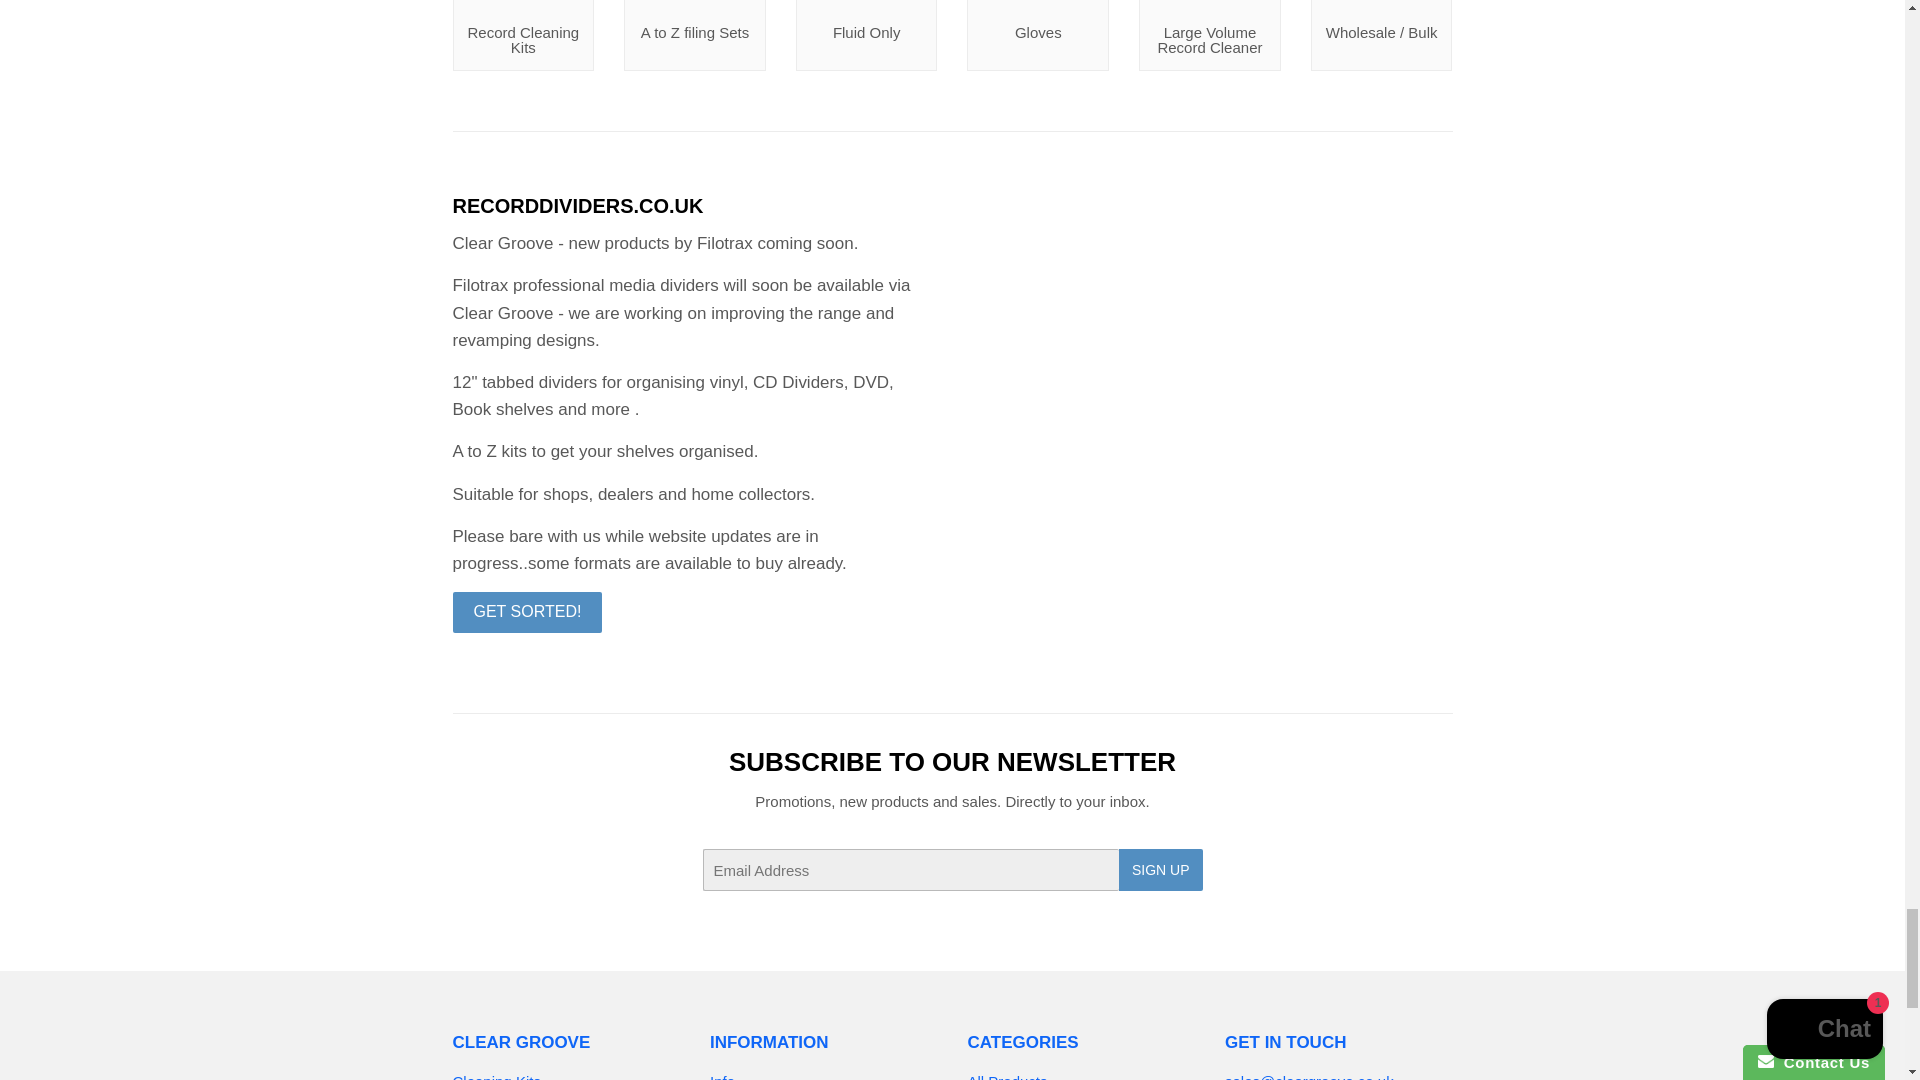  Describe the element at coordinates (867, 36) in the screenshot. I see `Browse our Fluid Only collection` at that location.